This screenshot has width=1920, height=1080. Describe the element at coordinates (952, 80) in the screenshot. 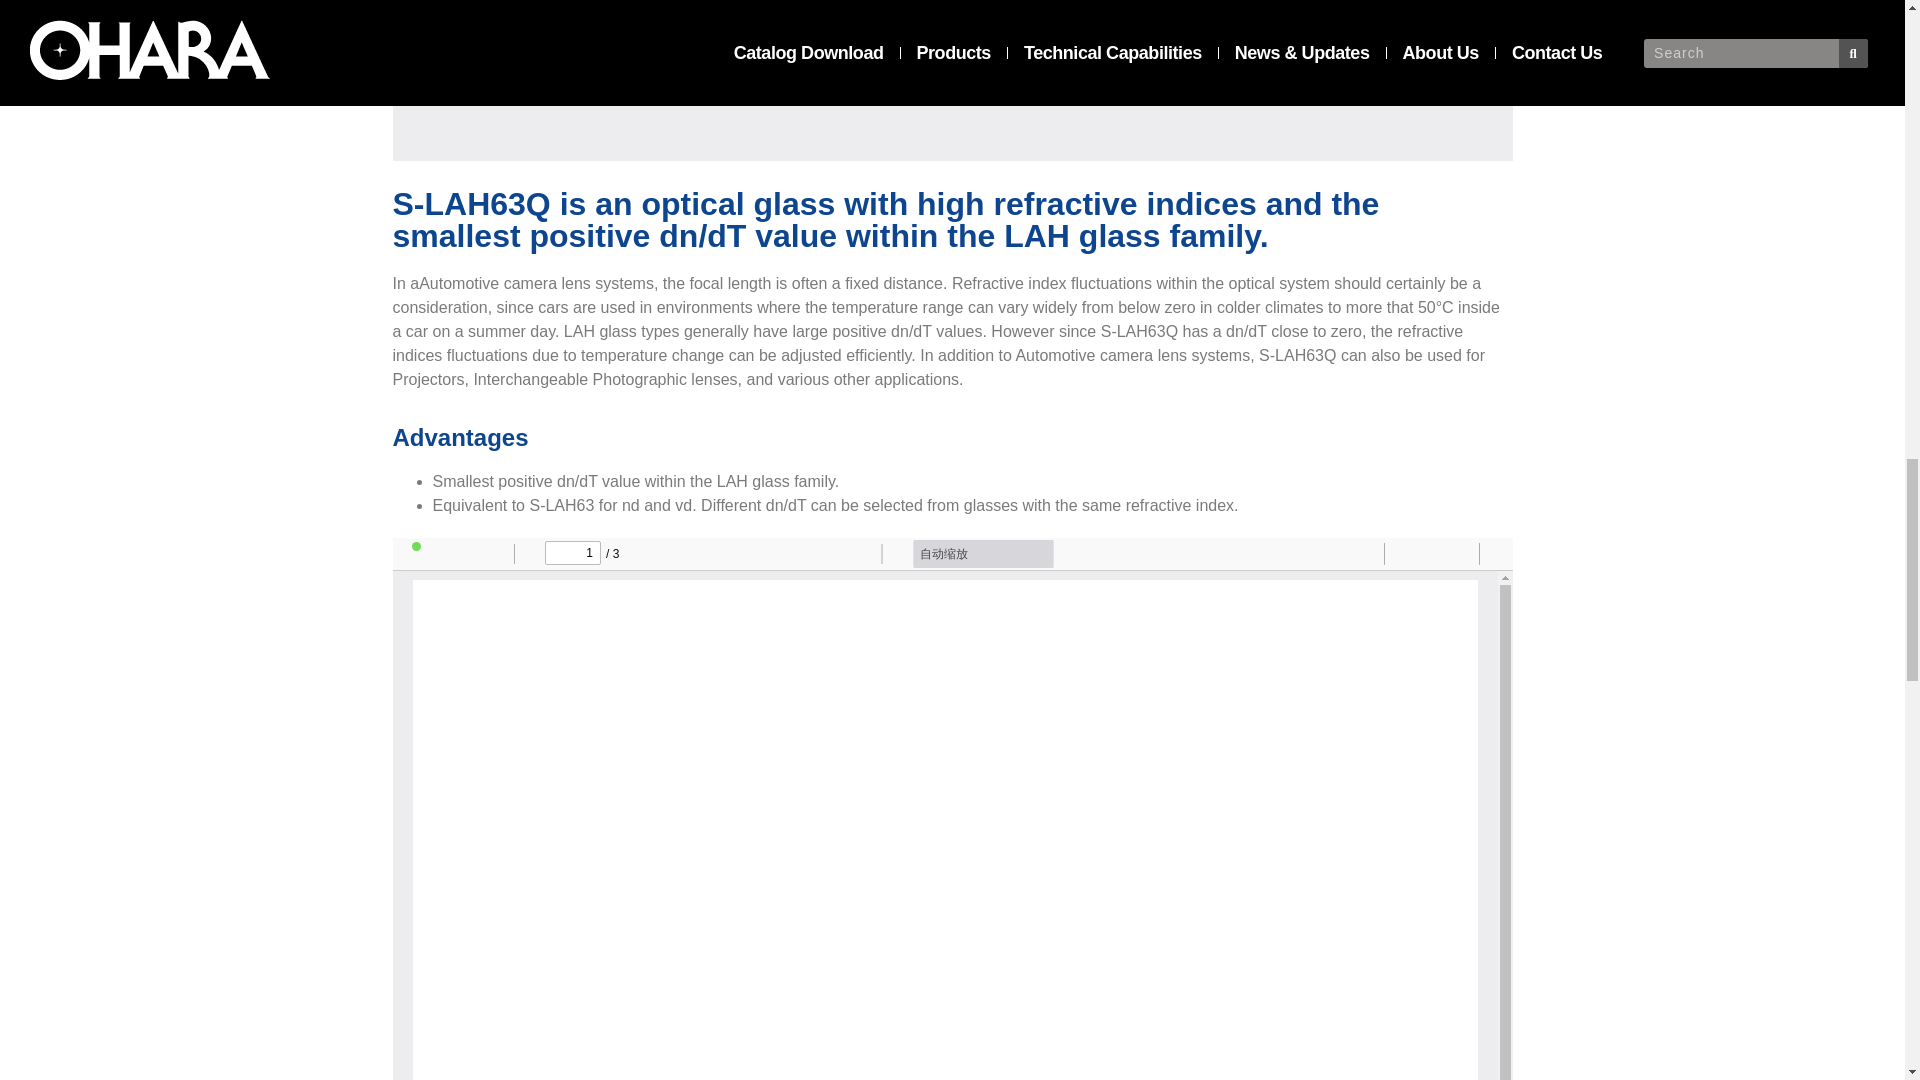

I see `S-LAH63Q Glass Datasheet` at that location.